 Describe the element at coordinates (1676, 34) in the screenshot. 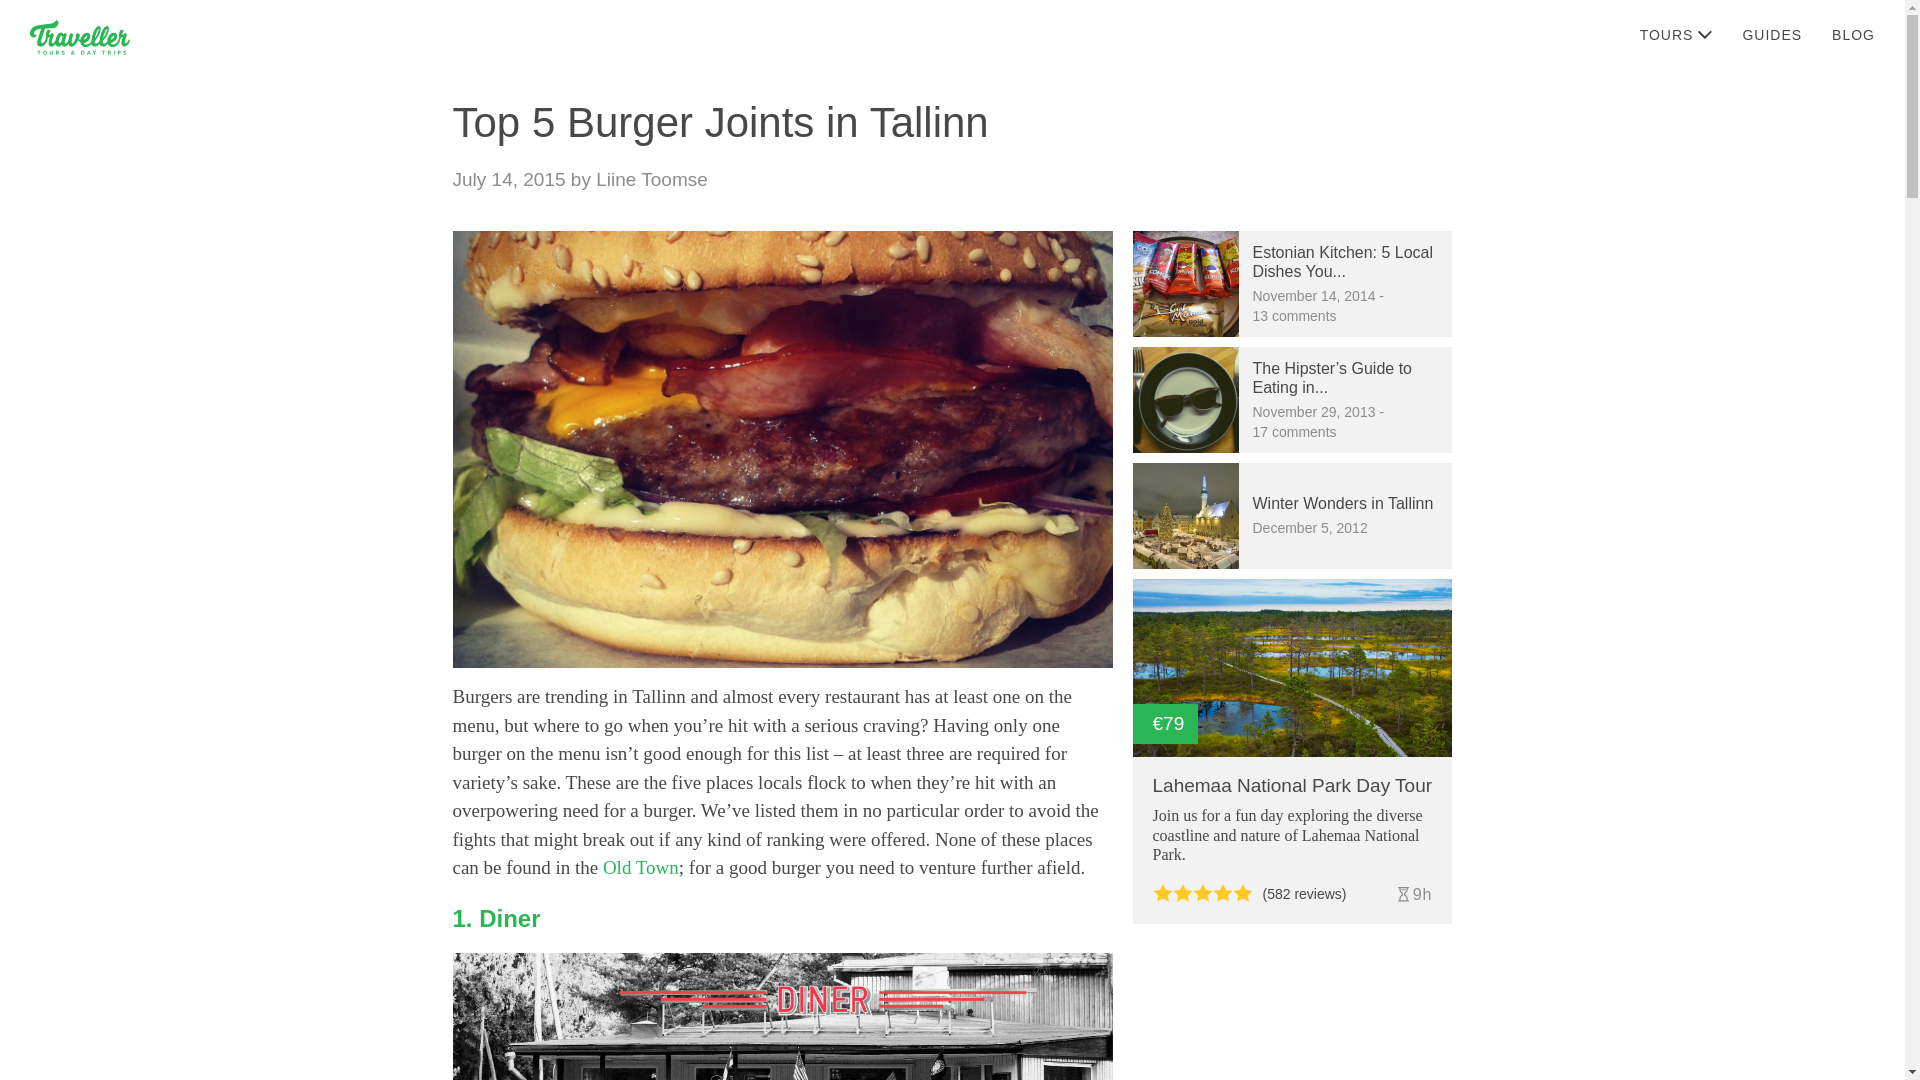

I see `Tours` at that location.